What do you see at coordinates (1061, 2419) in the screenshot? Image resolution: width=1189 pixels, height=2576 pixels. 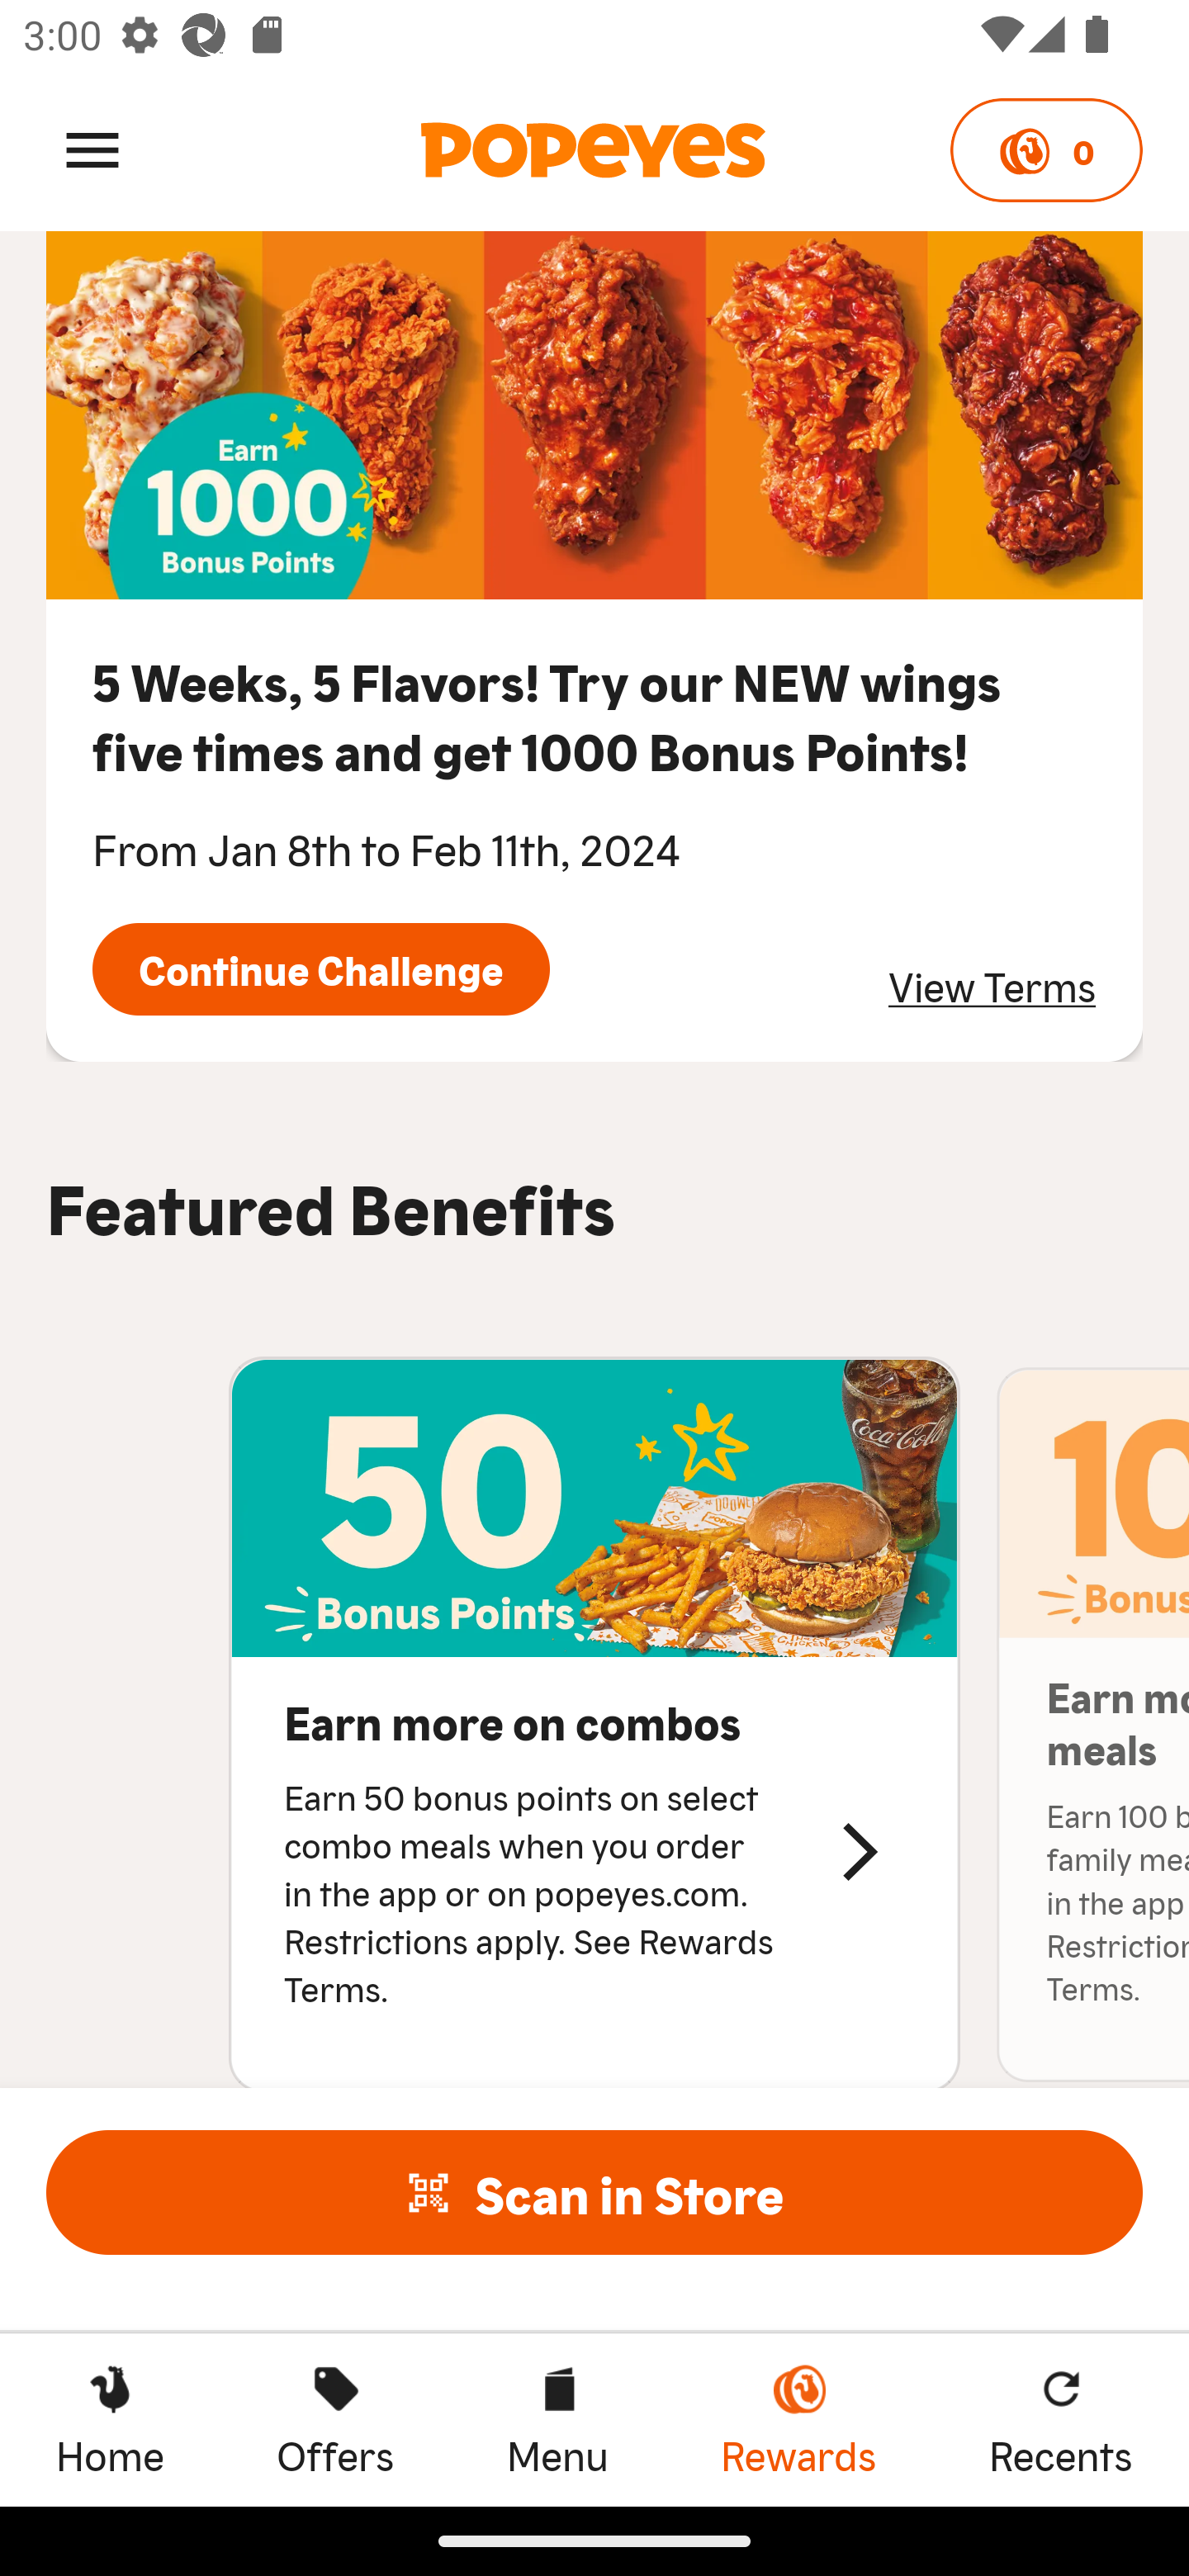 I see `Recents Recents Recents` at bounding box center [1061, 2419].